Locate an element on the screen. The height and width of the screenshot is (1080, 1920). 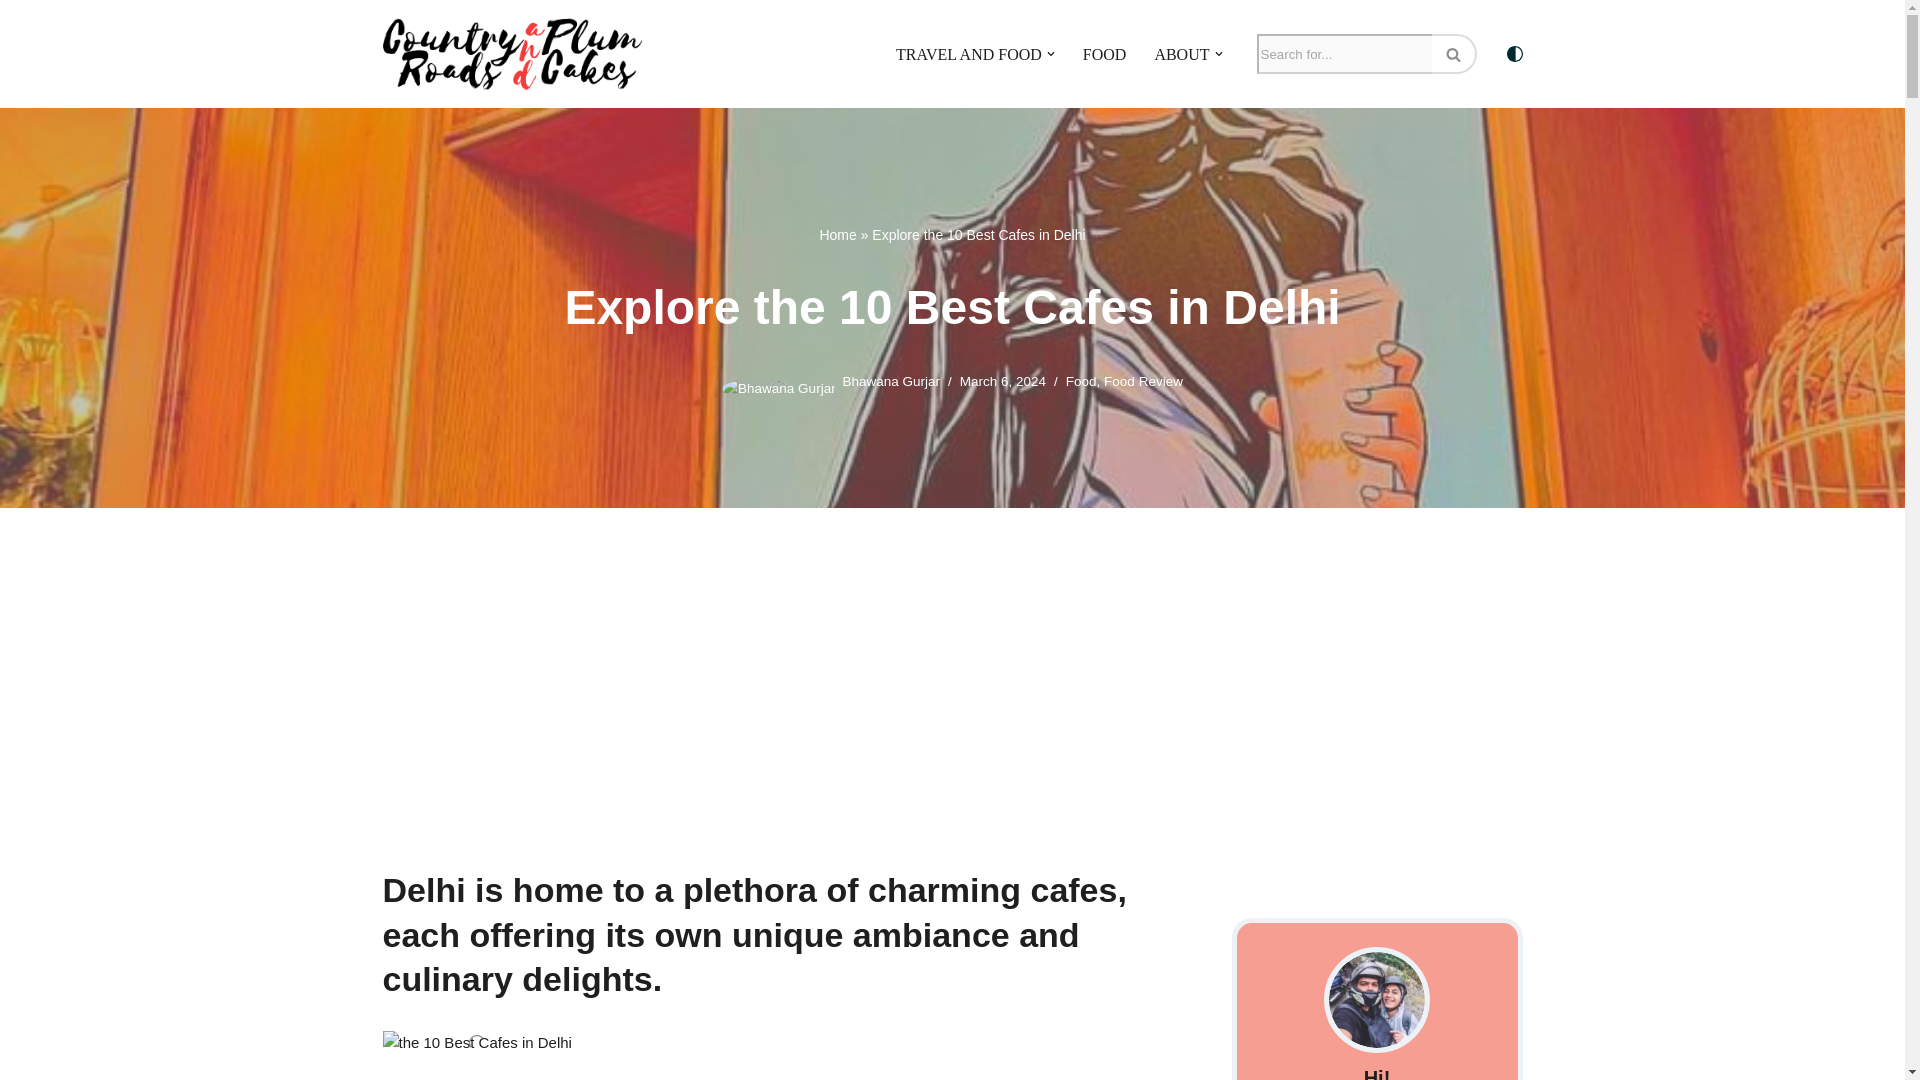
Posts by Bhawana Gurjar is located at coordinates (891, 380).